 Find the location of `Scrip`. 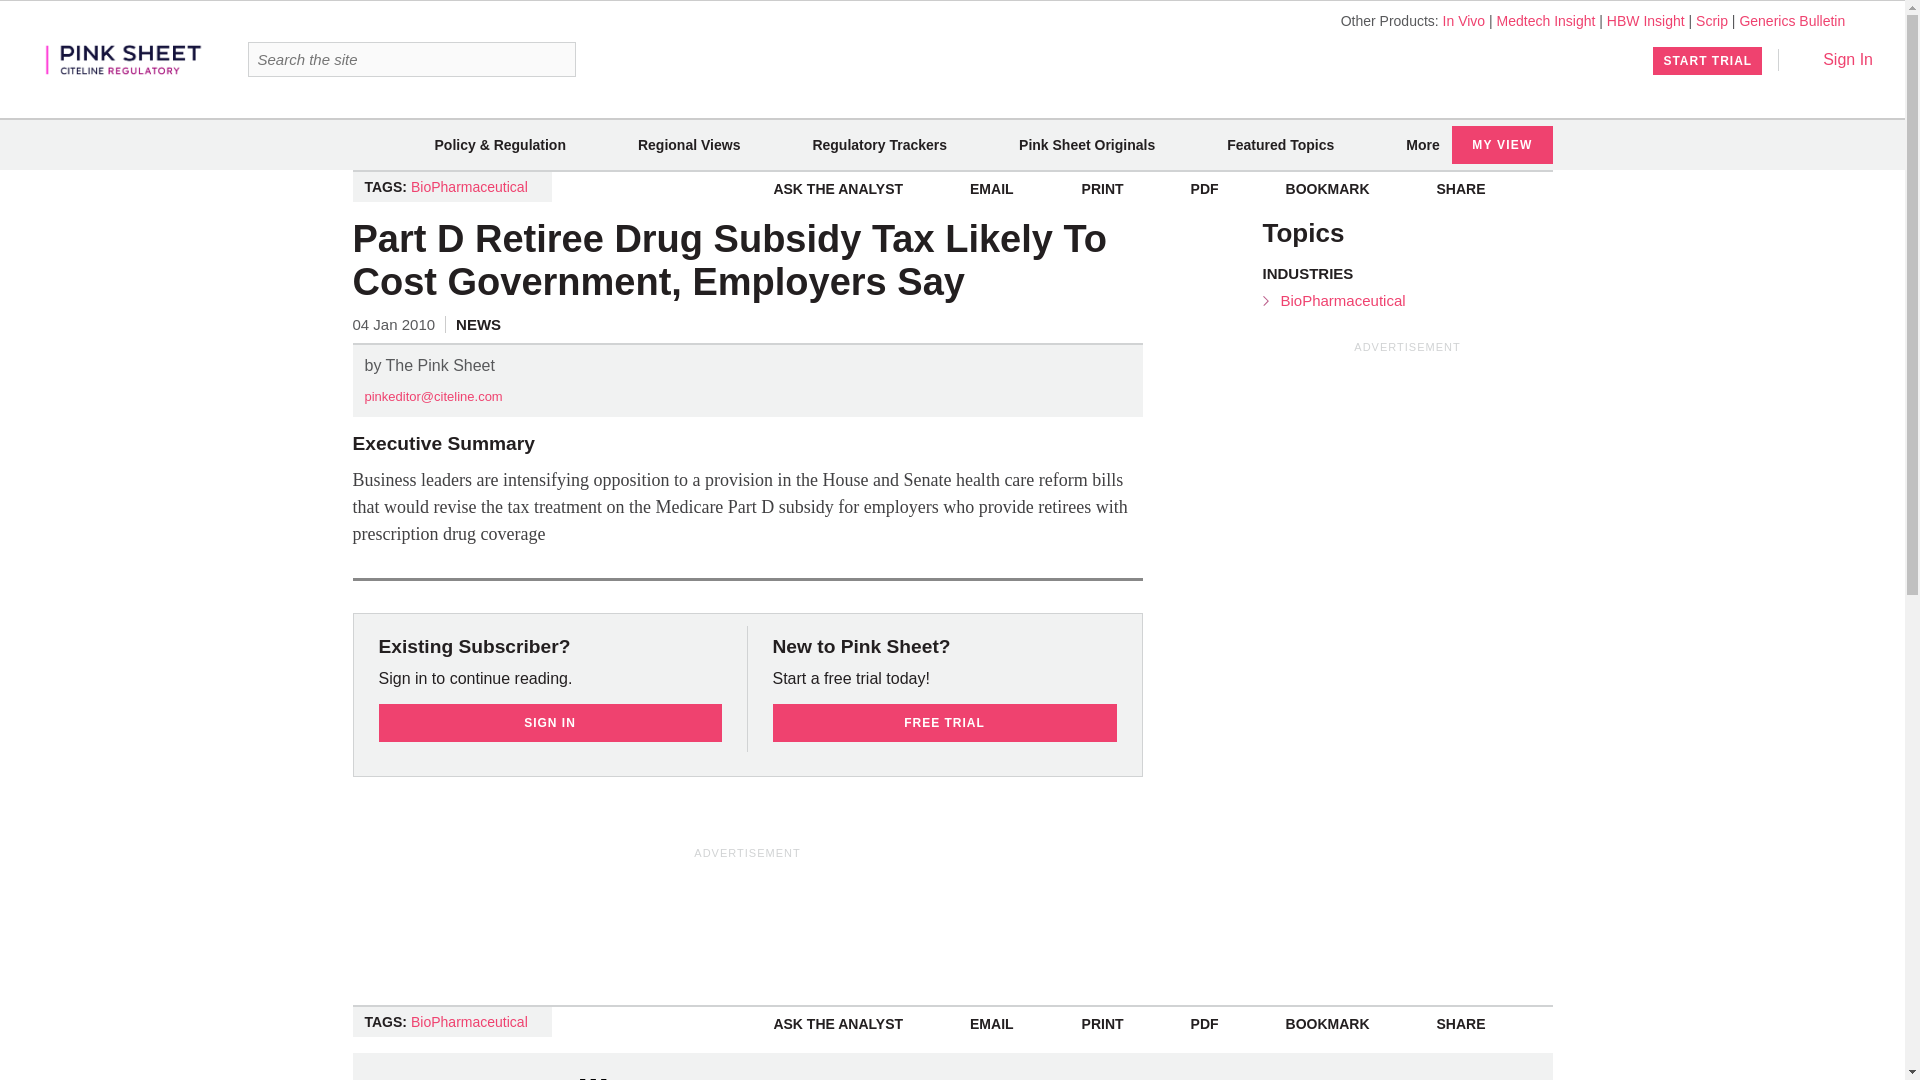

Scrip is located at coordinates (1712, 20).